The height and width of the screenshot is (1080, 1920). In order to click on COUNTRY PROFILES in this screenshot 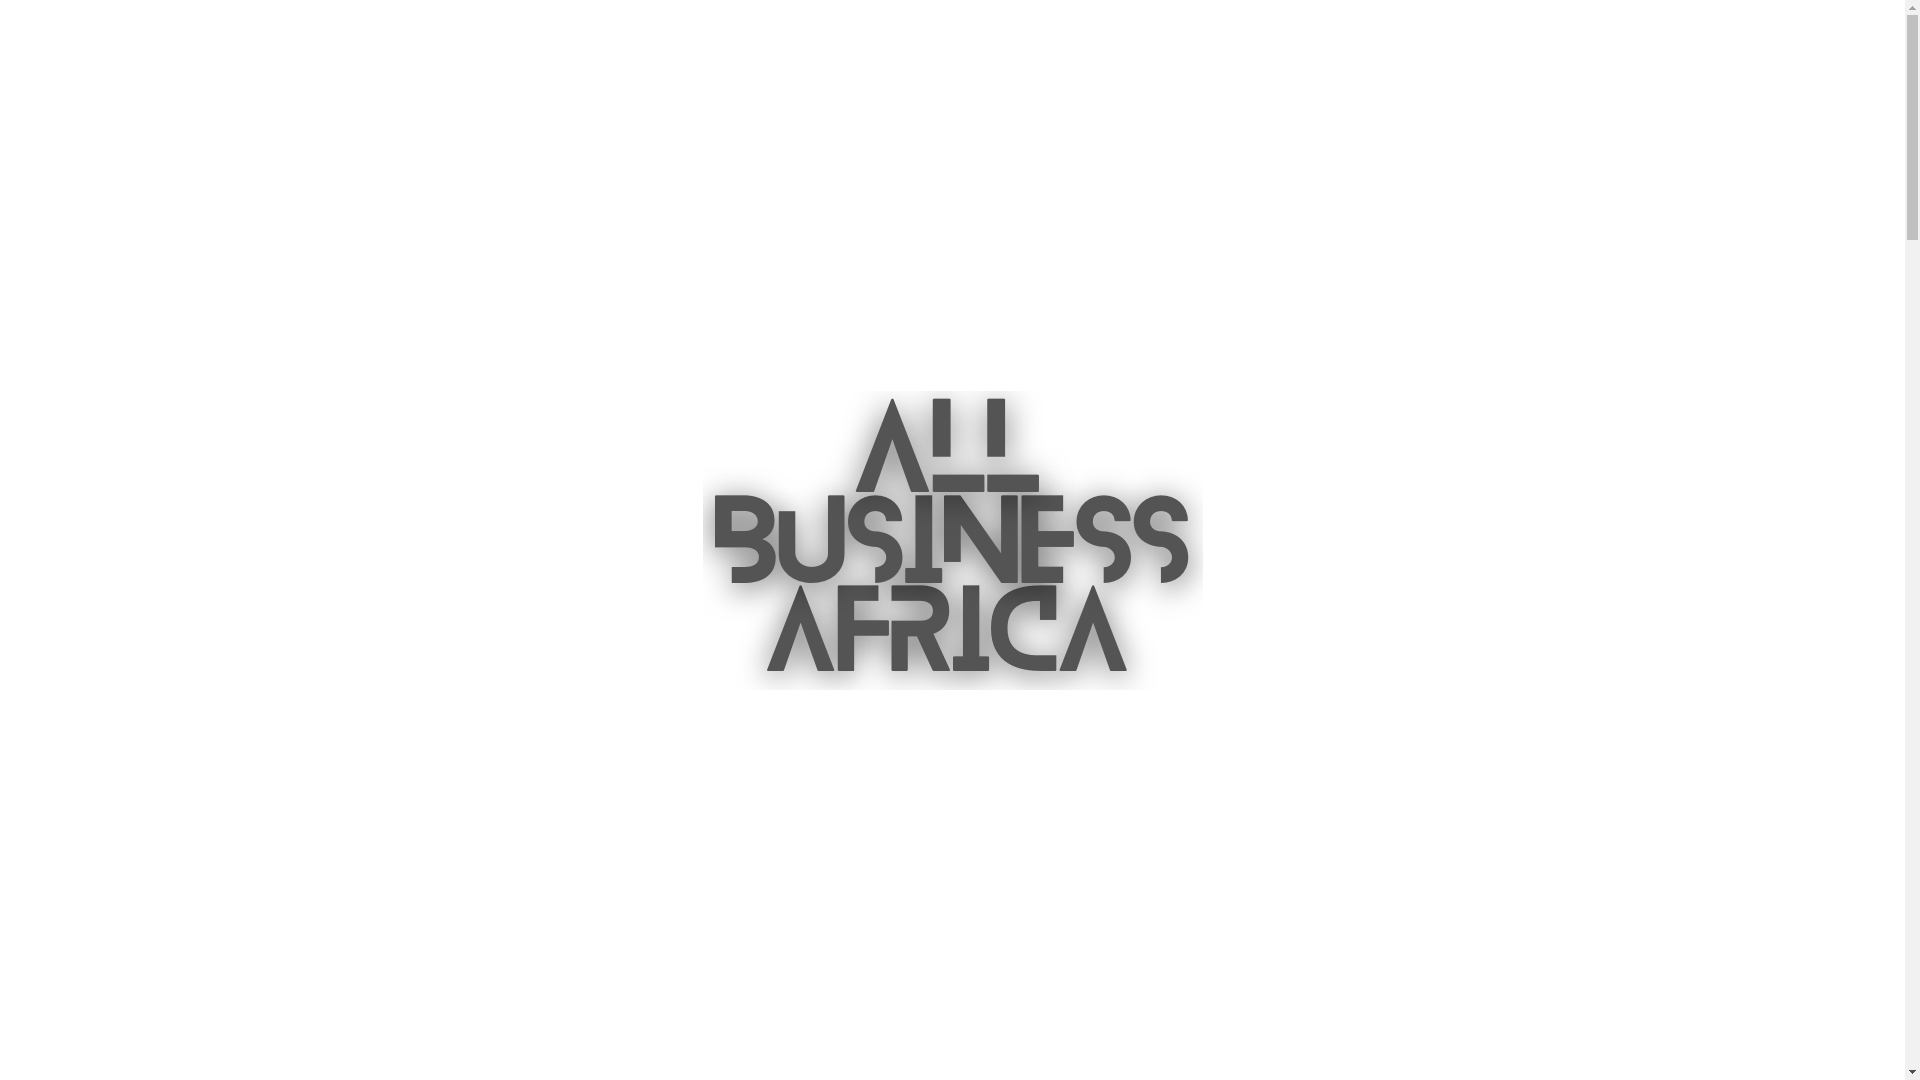, I will do `click(947, 35)`.